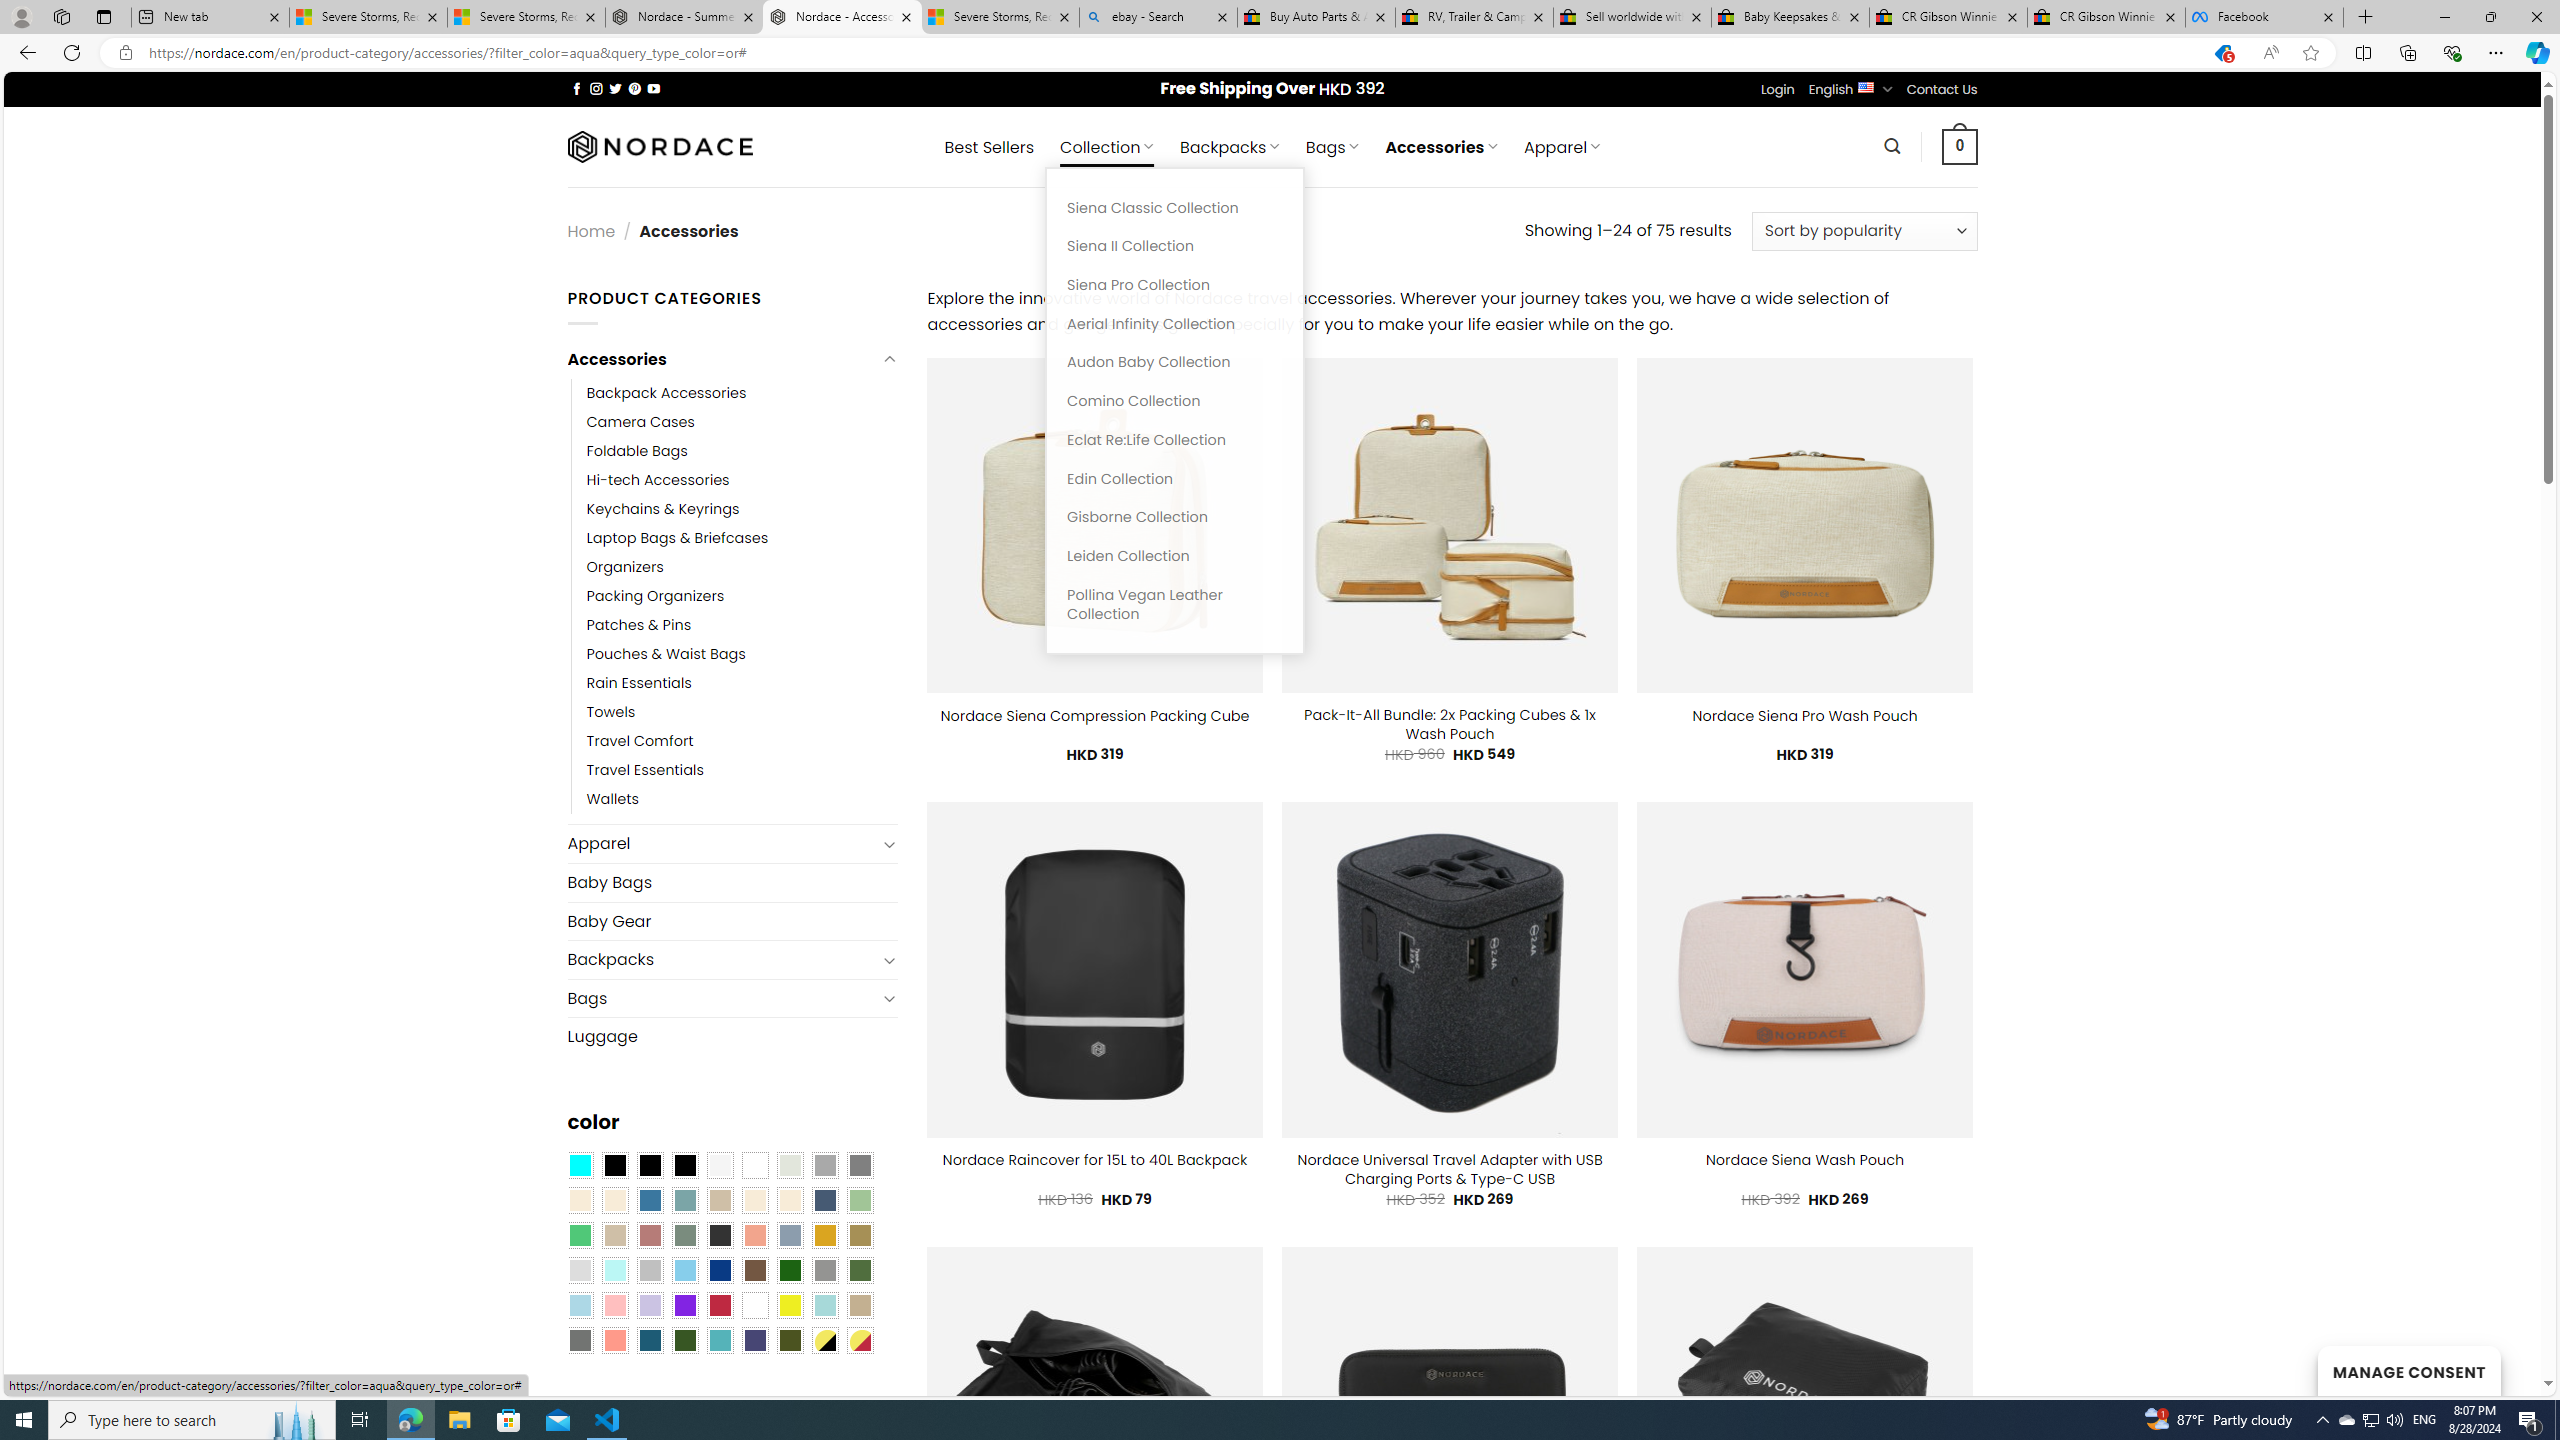  I want to click on Aqua, so click(824, 1304).